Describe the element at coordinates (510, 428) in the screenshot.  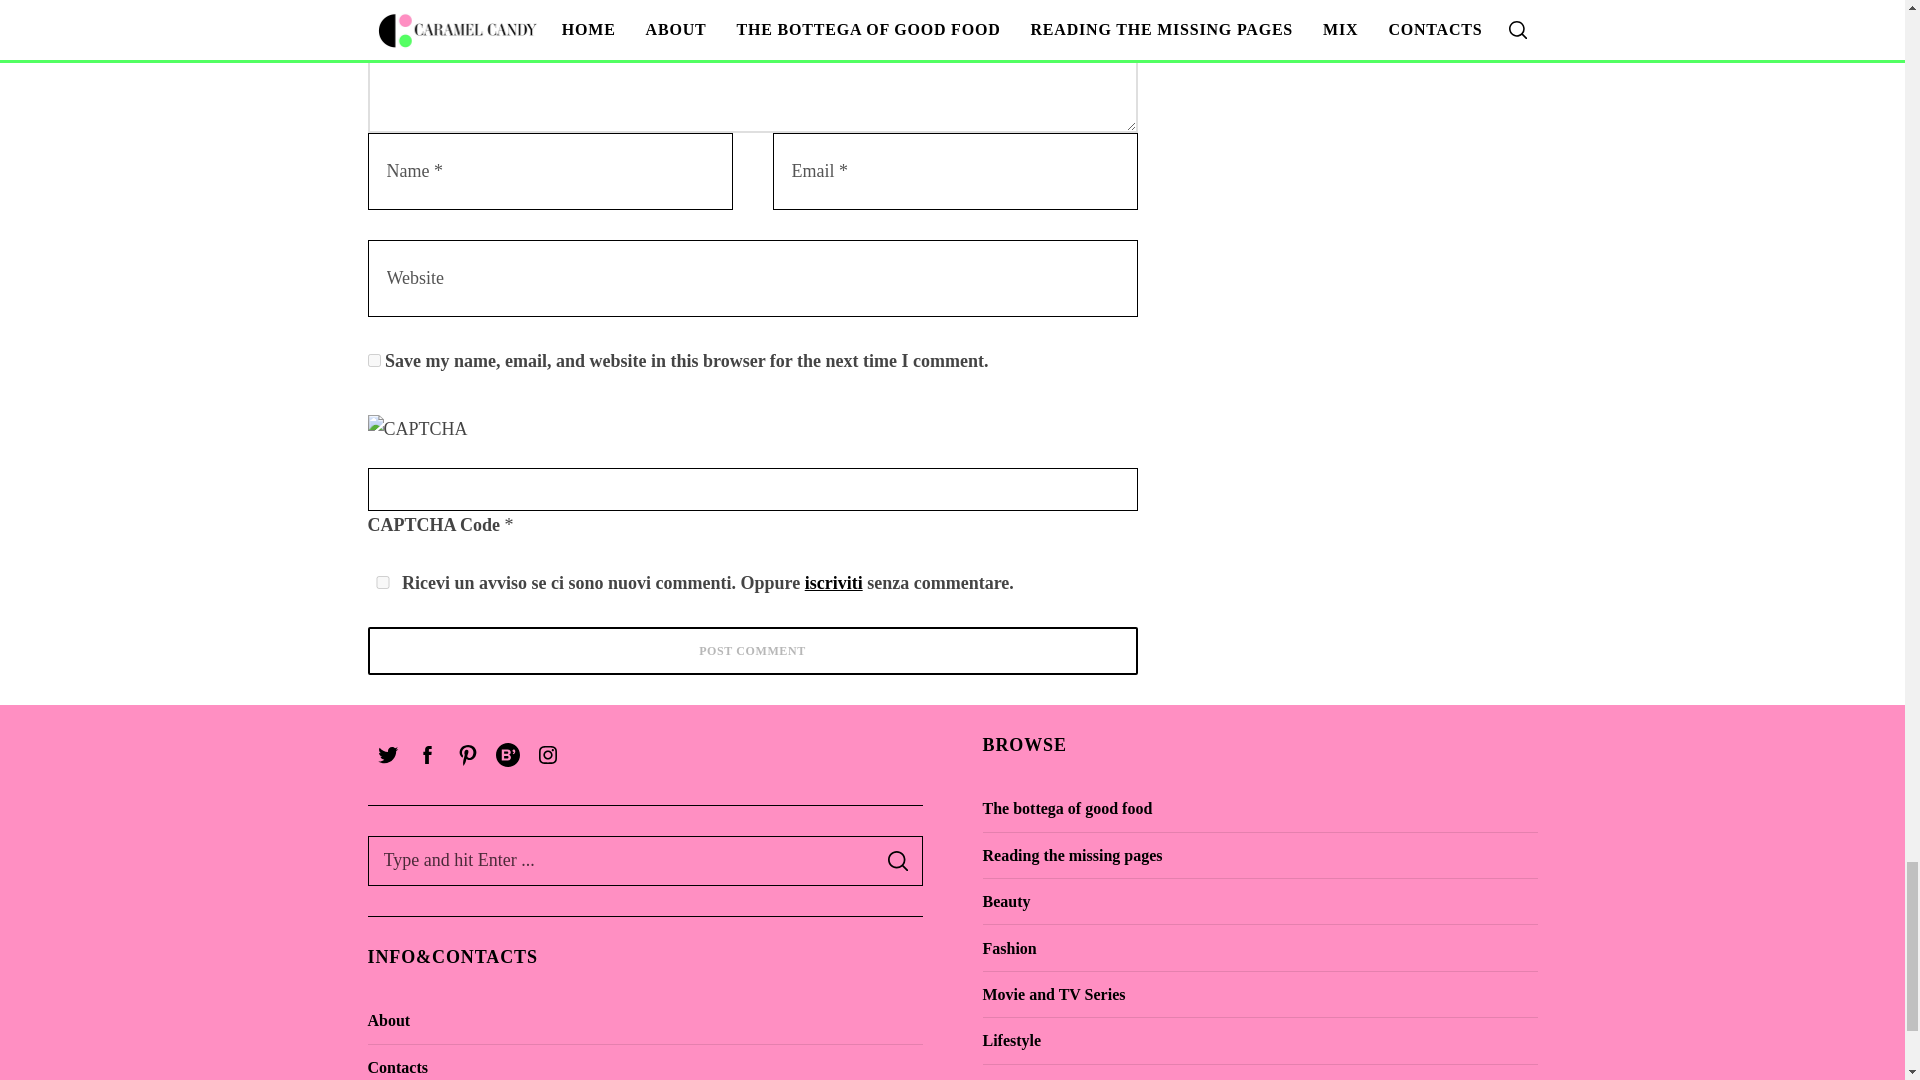
I see `Refresh` at that location.